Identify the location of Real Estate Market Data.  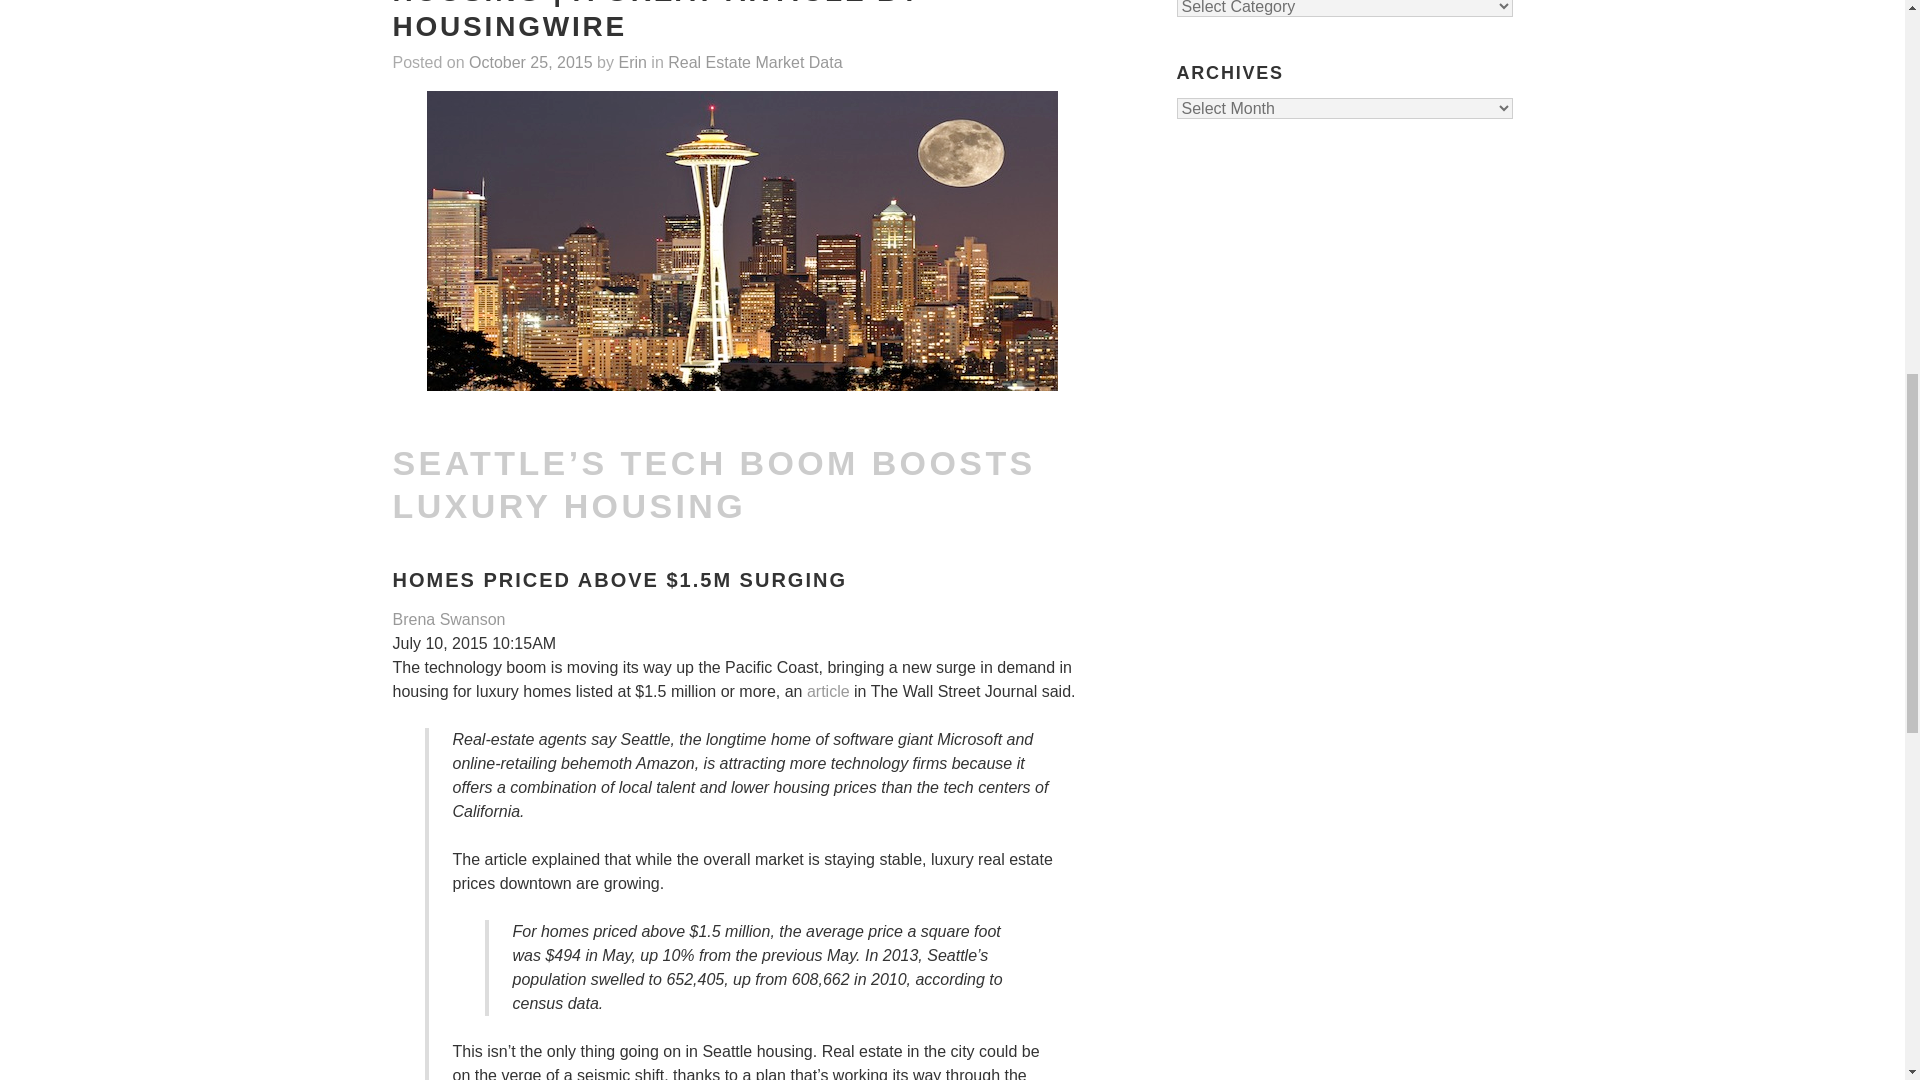
(755, 64).